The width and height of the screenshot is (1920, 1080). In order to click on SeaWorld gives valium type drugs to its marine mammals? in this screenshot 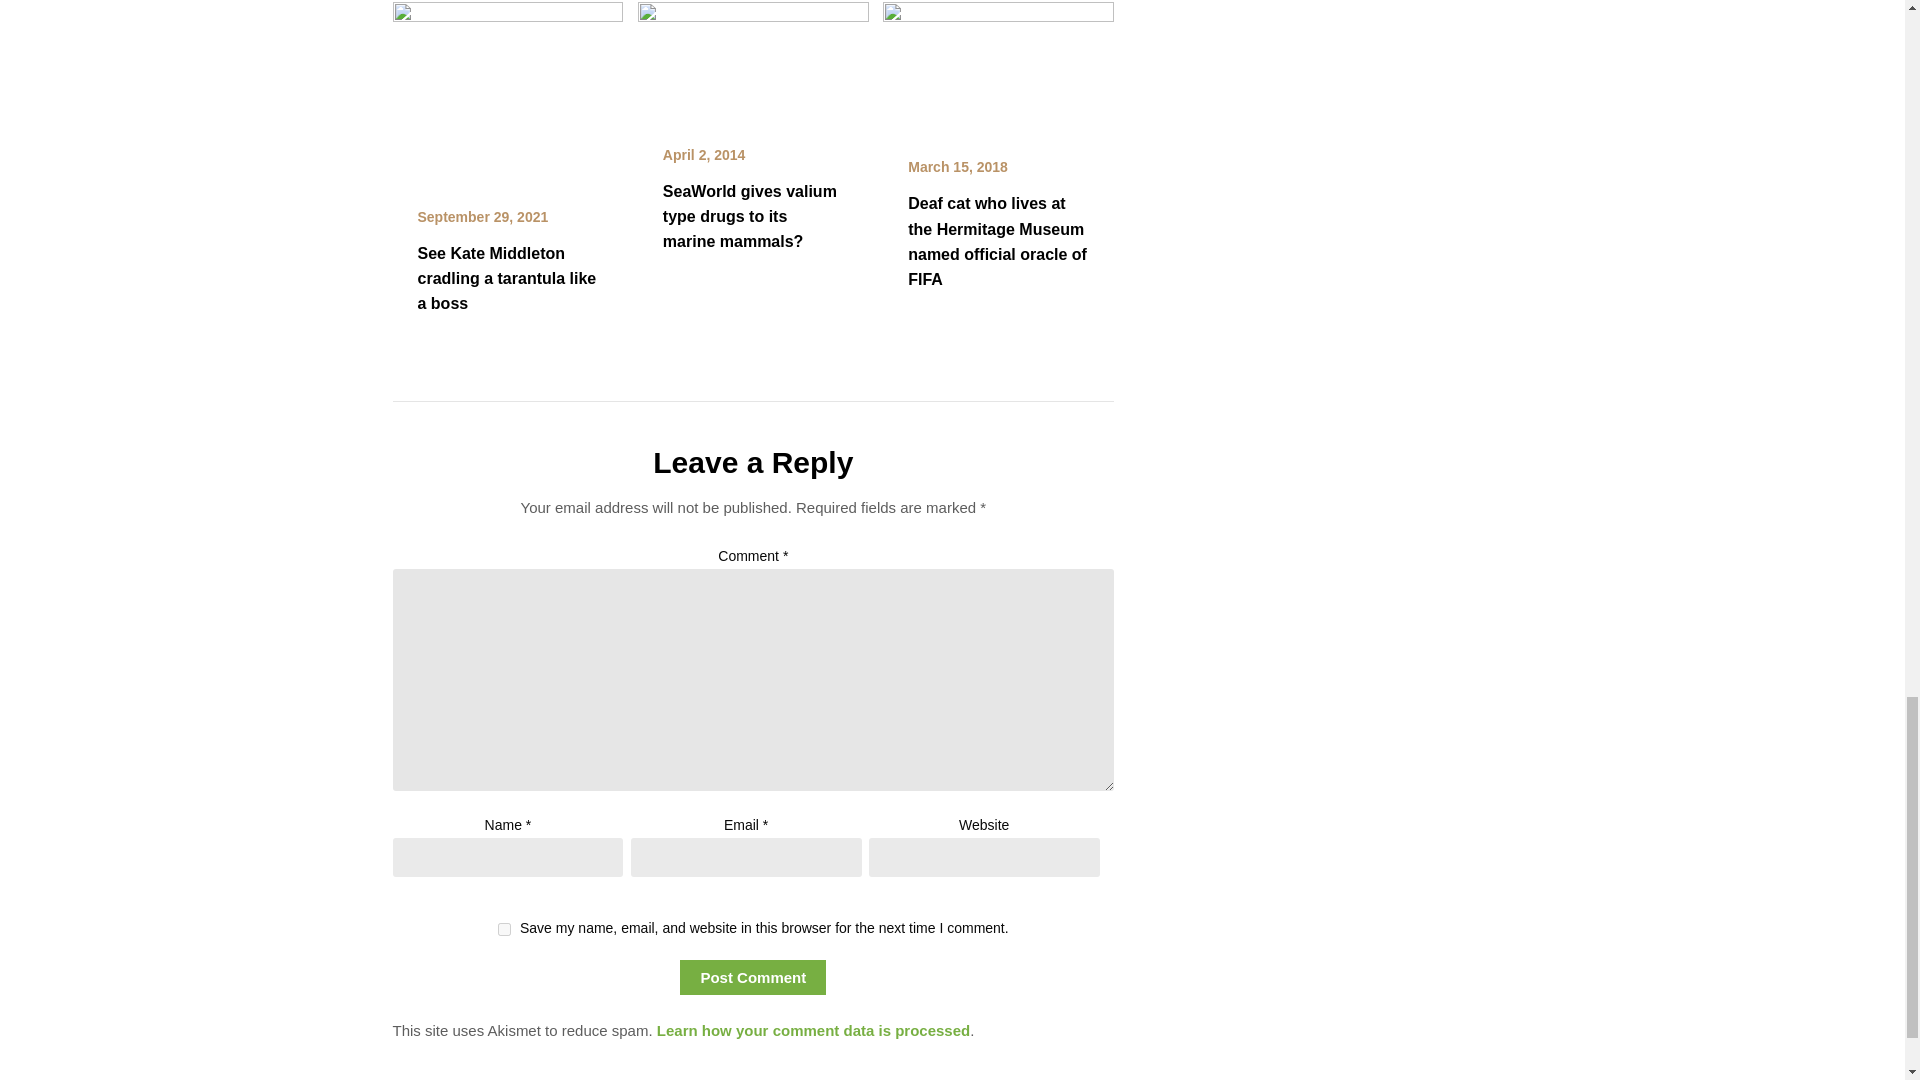, I will do `click(753, 60)`.